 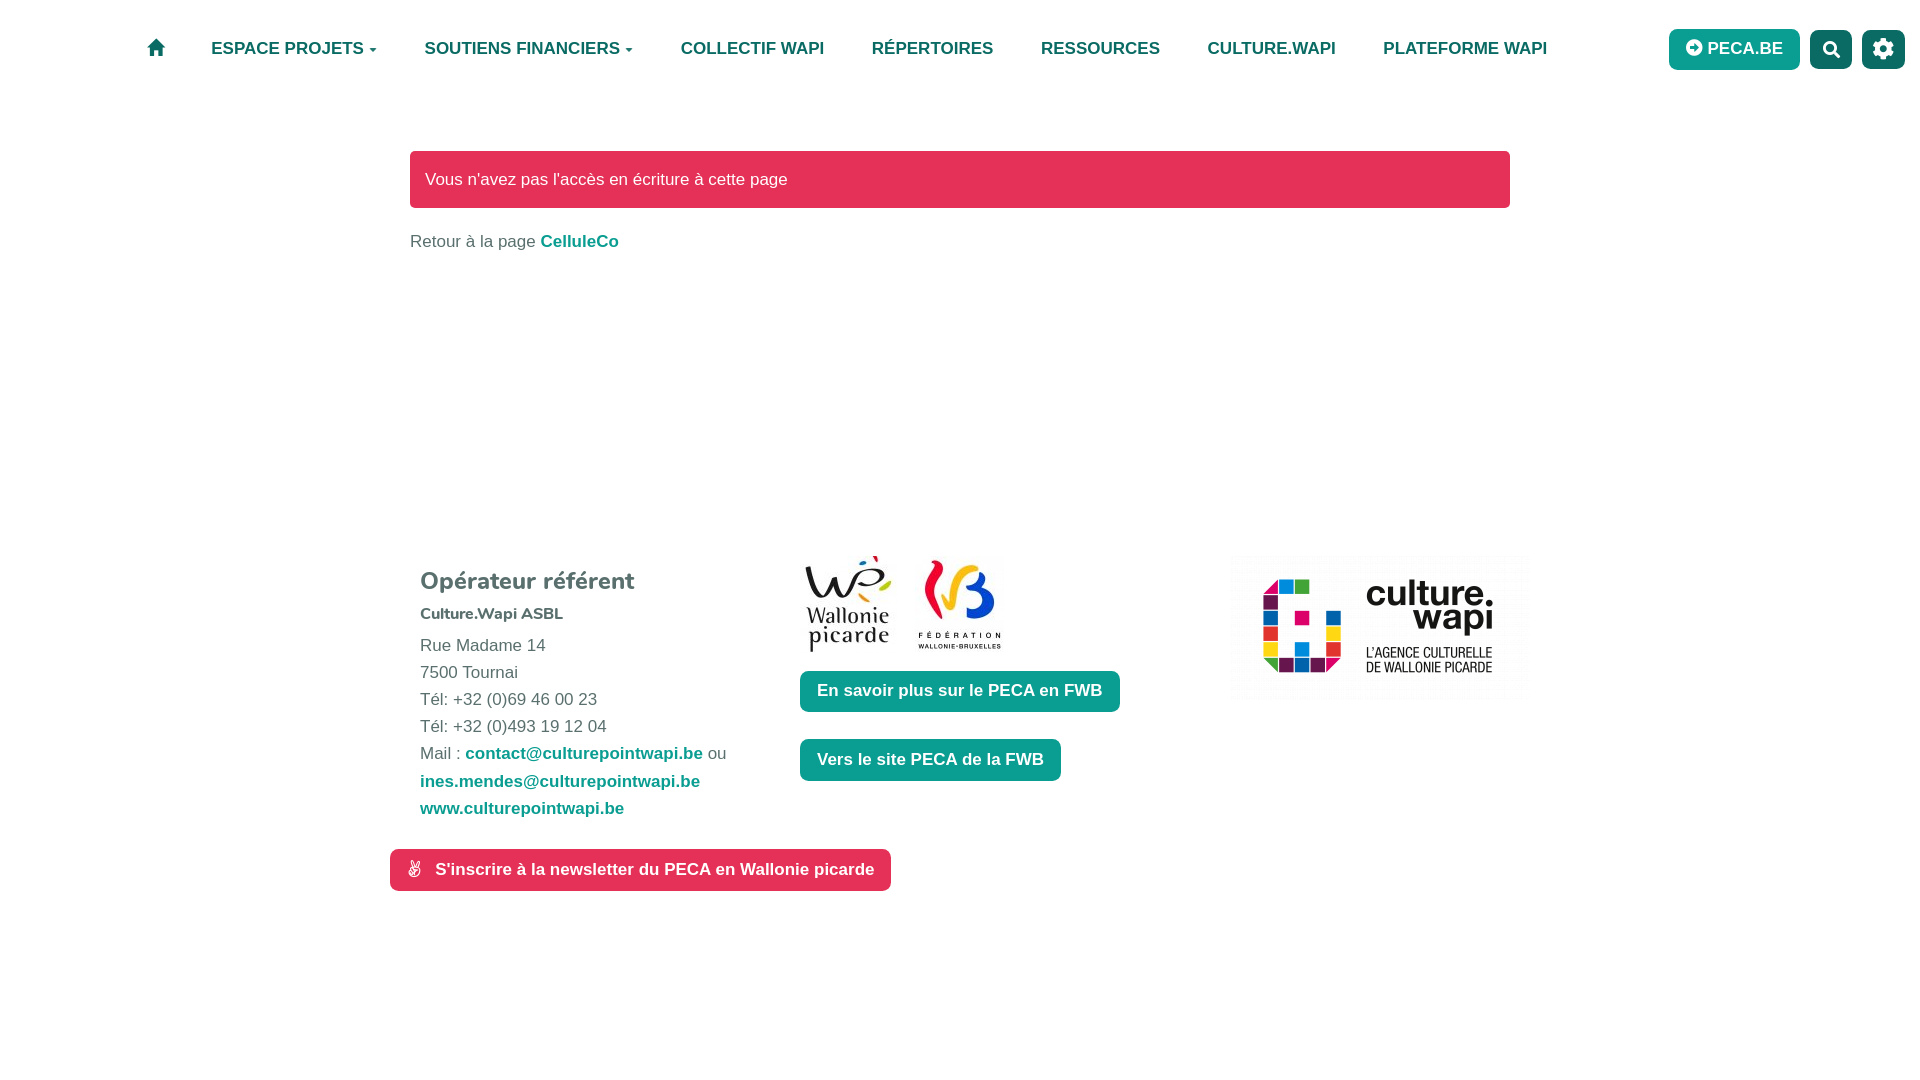 What do you see at coordinates (752, 50) in the screenshot?
I see `COLLECTIF WAPI` at bounding box center [752, 50].